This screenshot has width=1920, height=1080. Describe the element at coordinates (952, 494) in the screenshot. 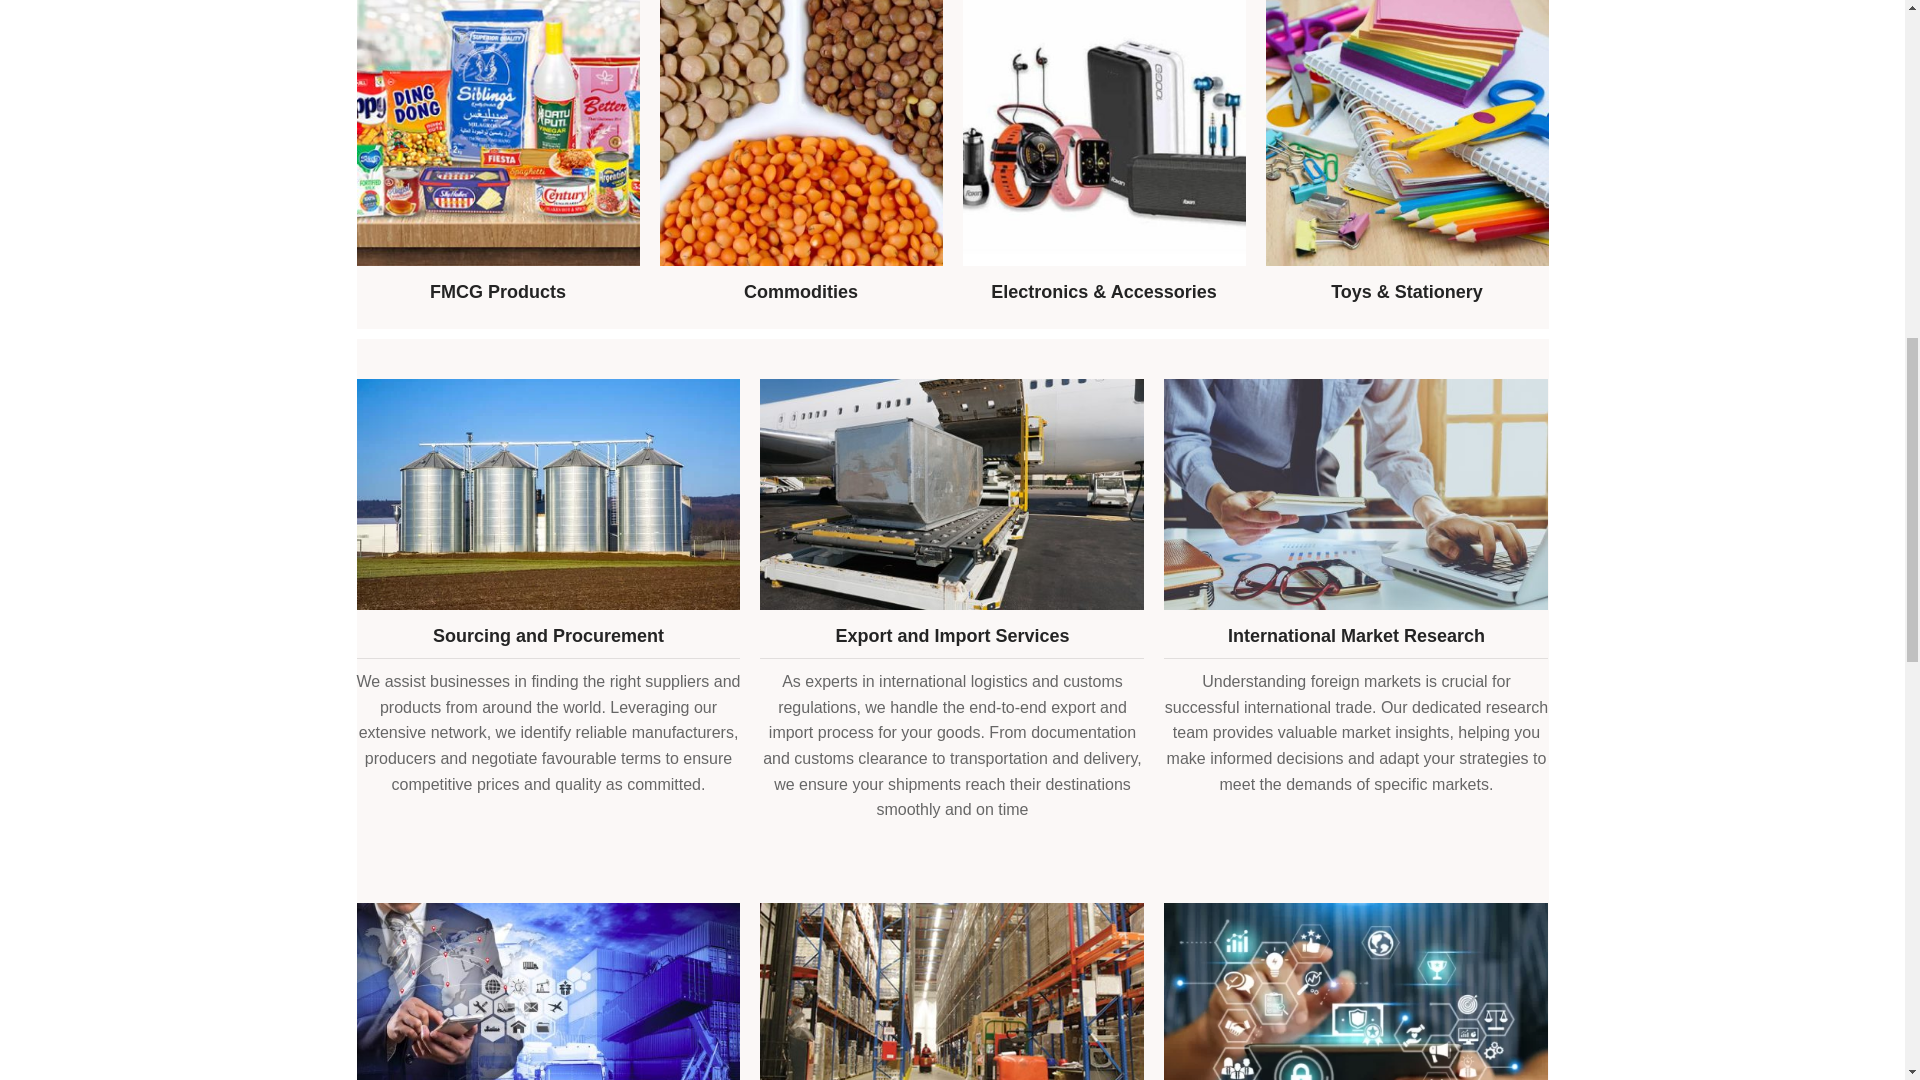

I see `Loading platform of air freight to the aircraft` at that location.